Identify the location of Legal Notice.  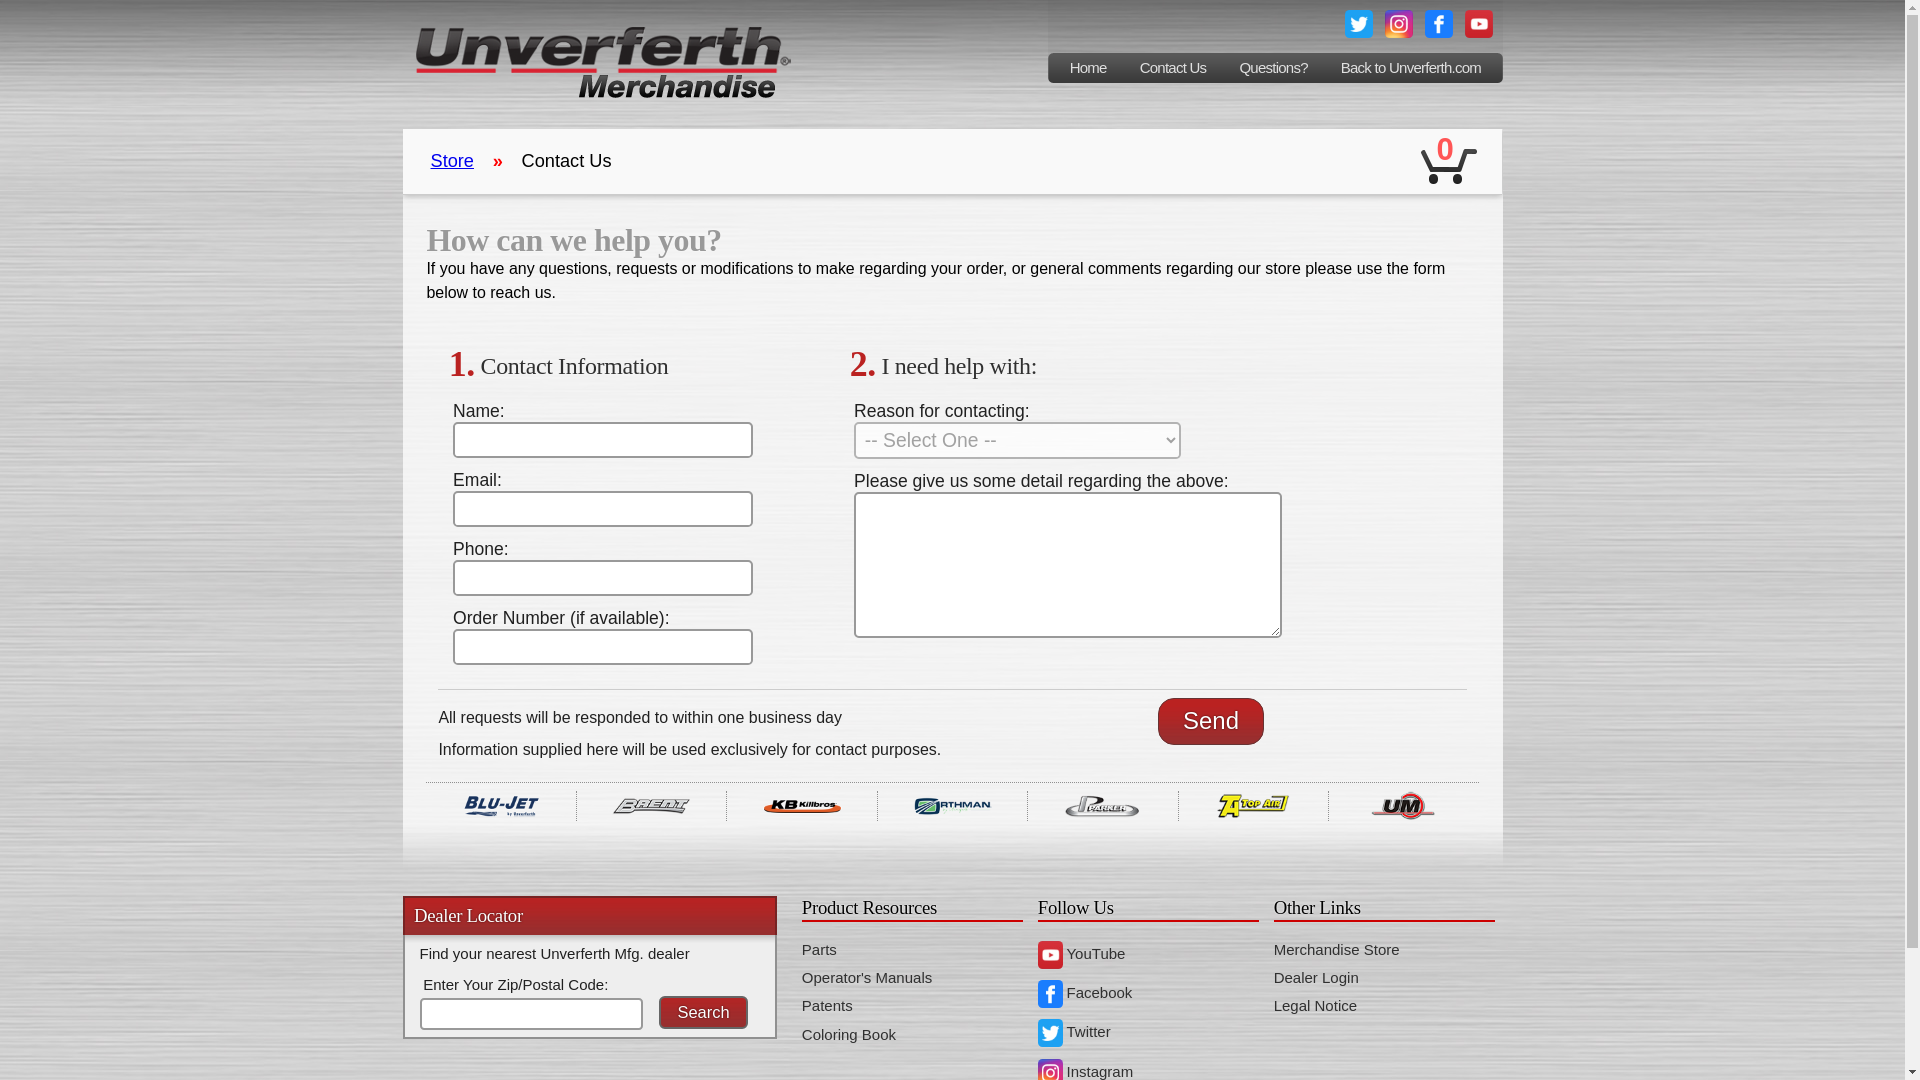
(1316, 1005).